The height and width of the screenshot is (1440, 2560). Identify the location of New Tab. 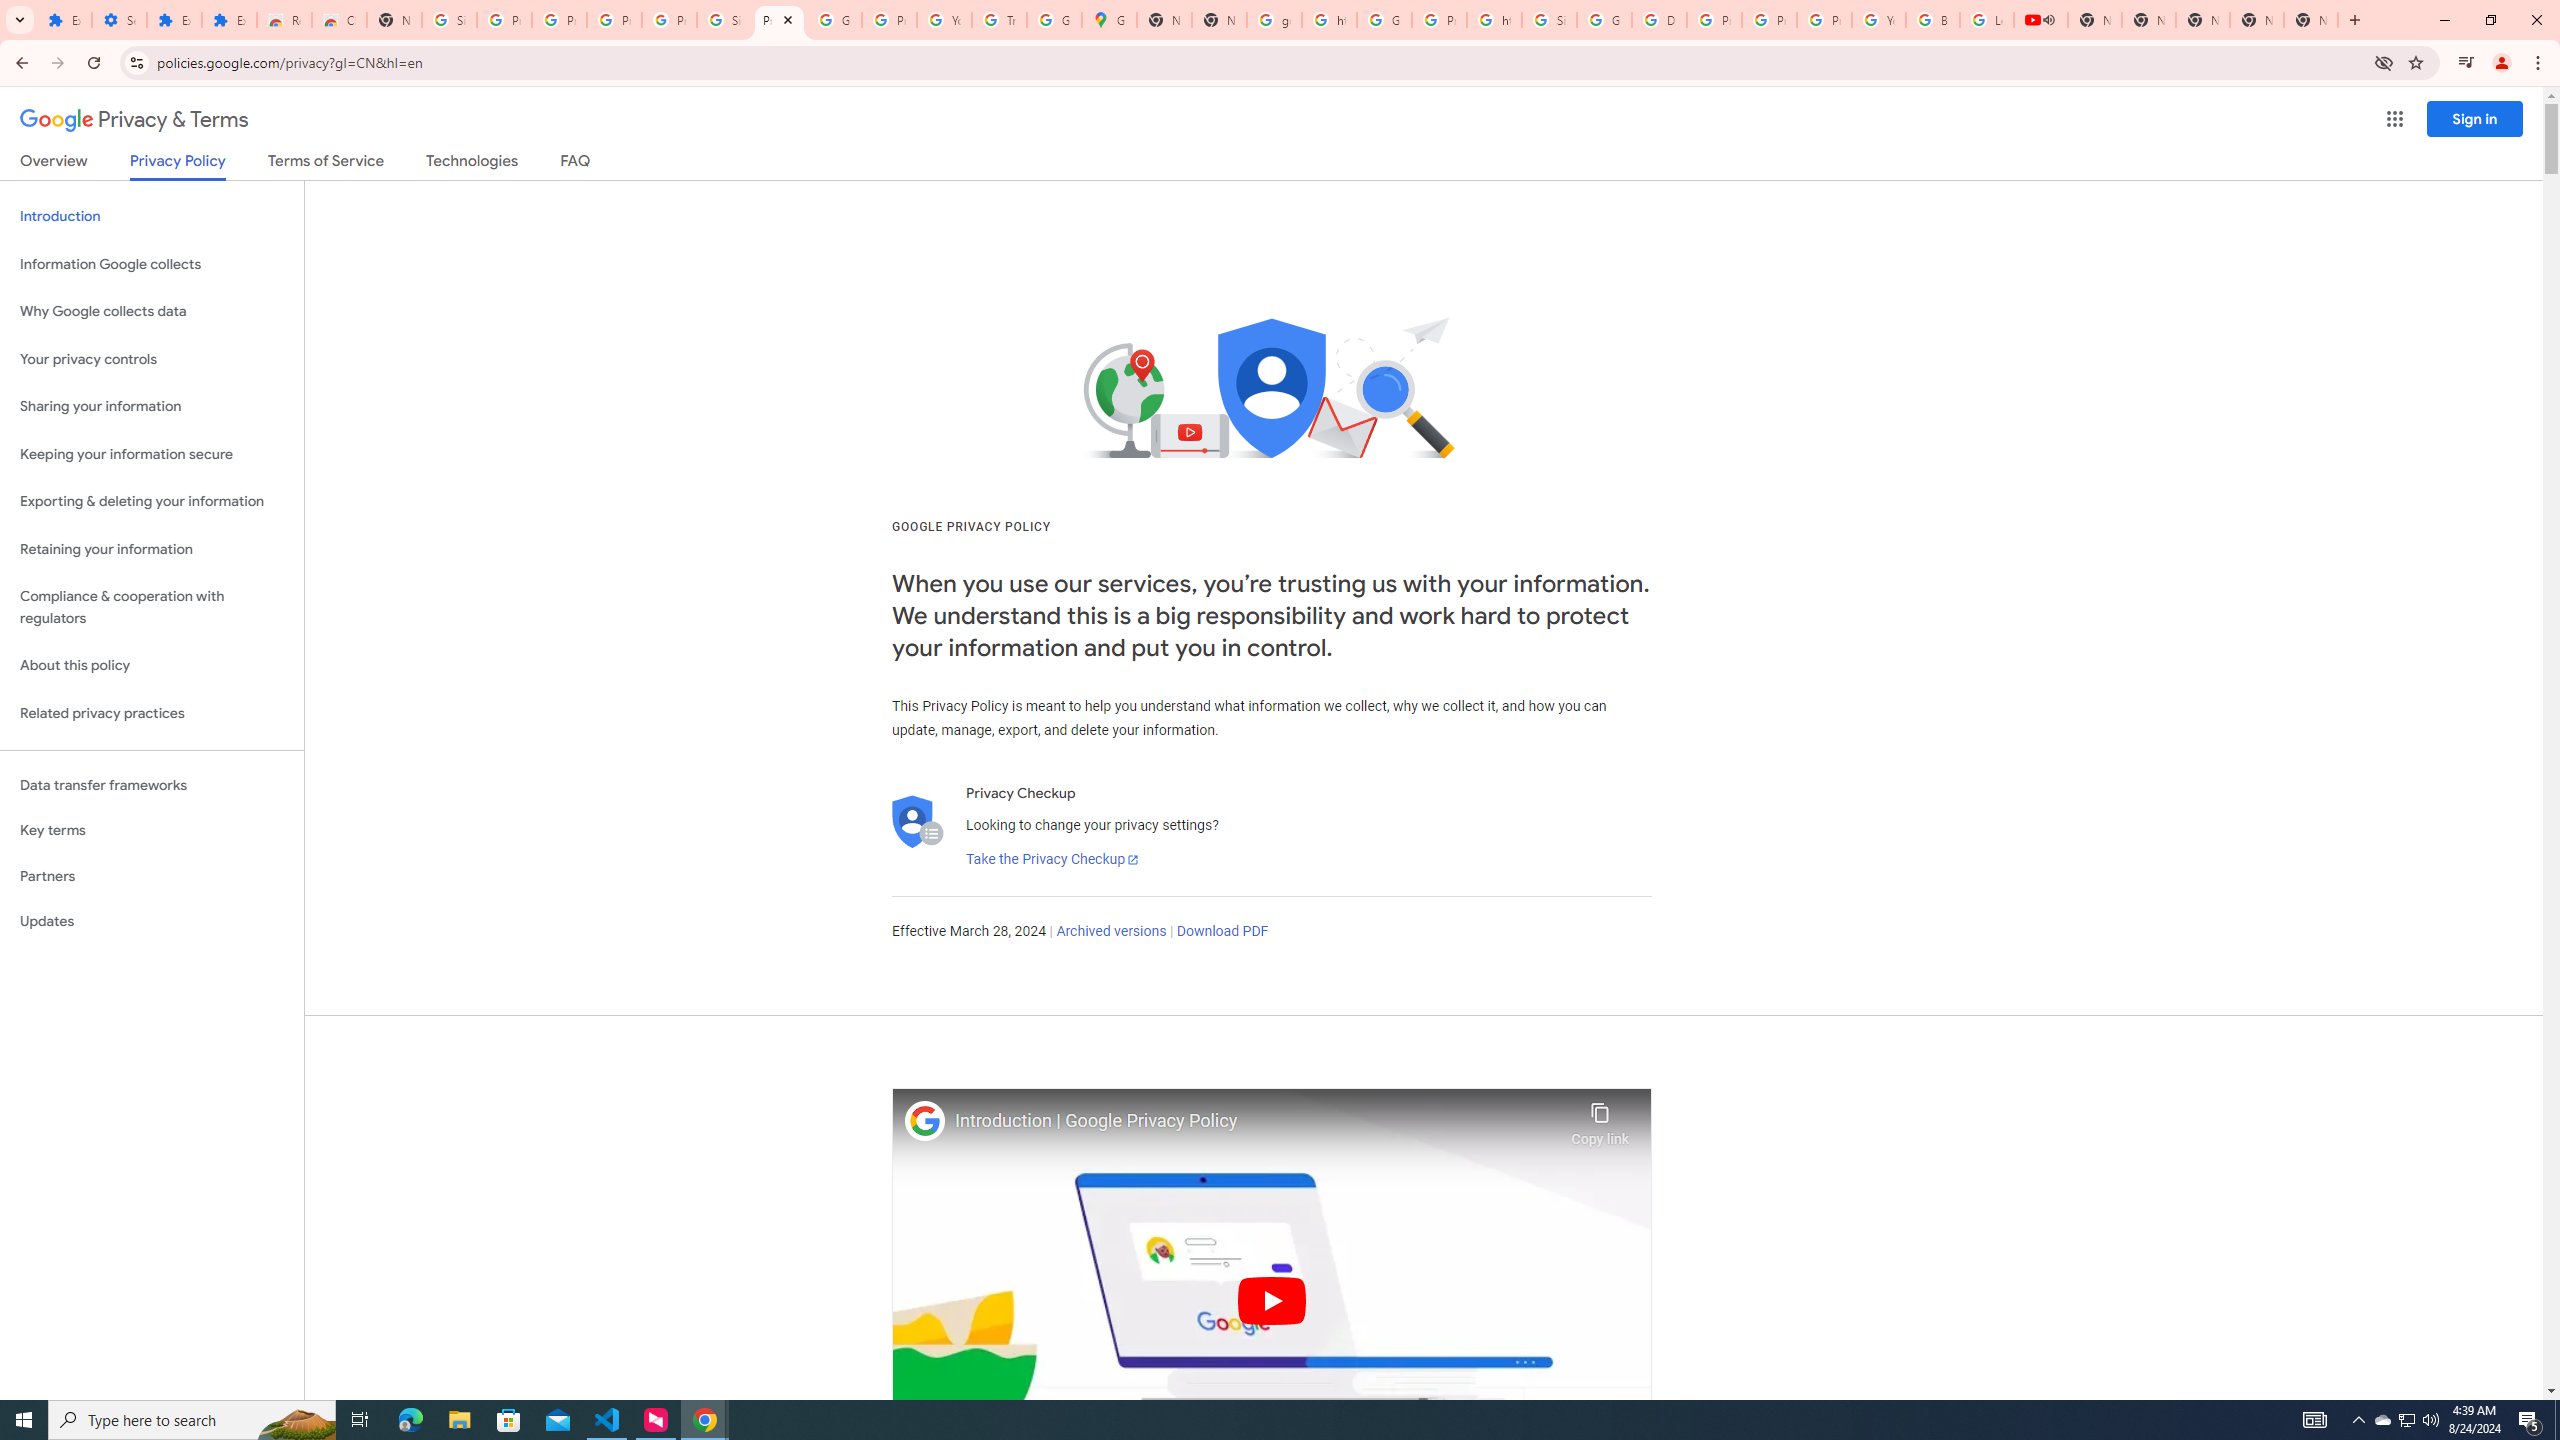
(2311, 20).